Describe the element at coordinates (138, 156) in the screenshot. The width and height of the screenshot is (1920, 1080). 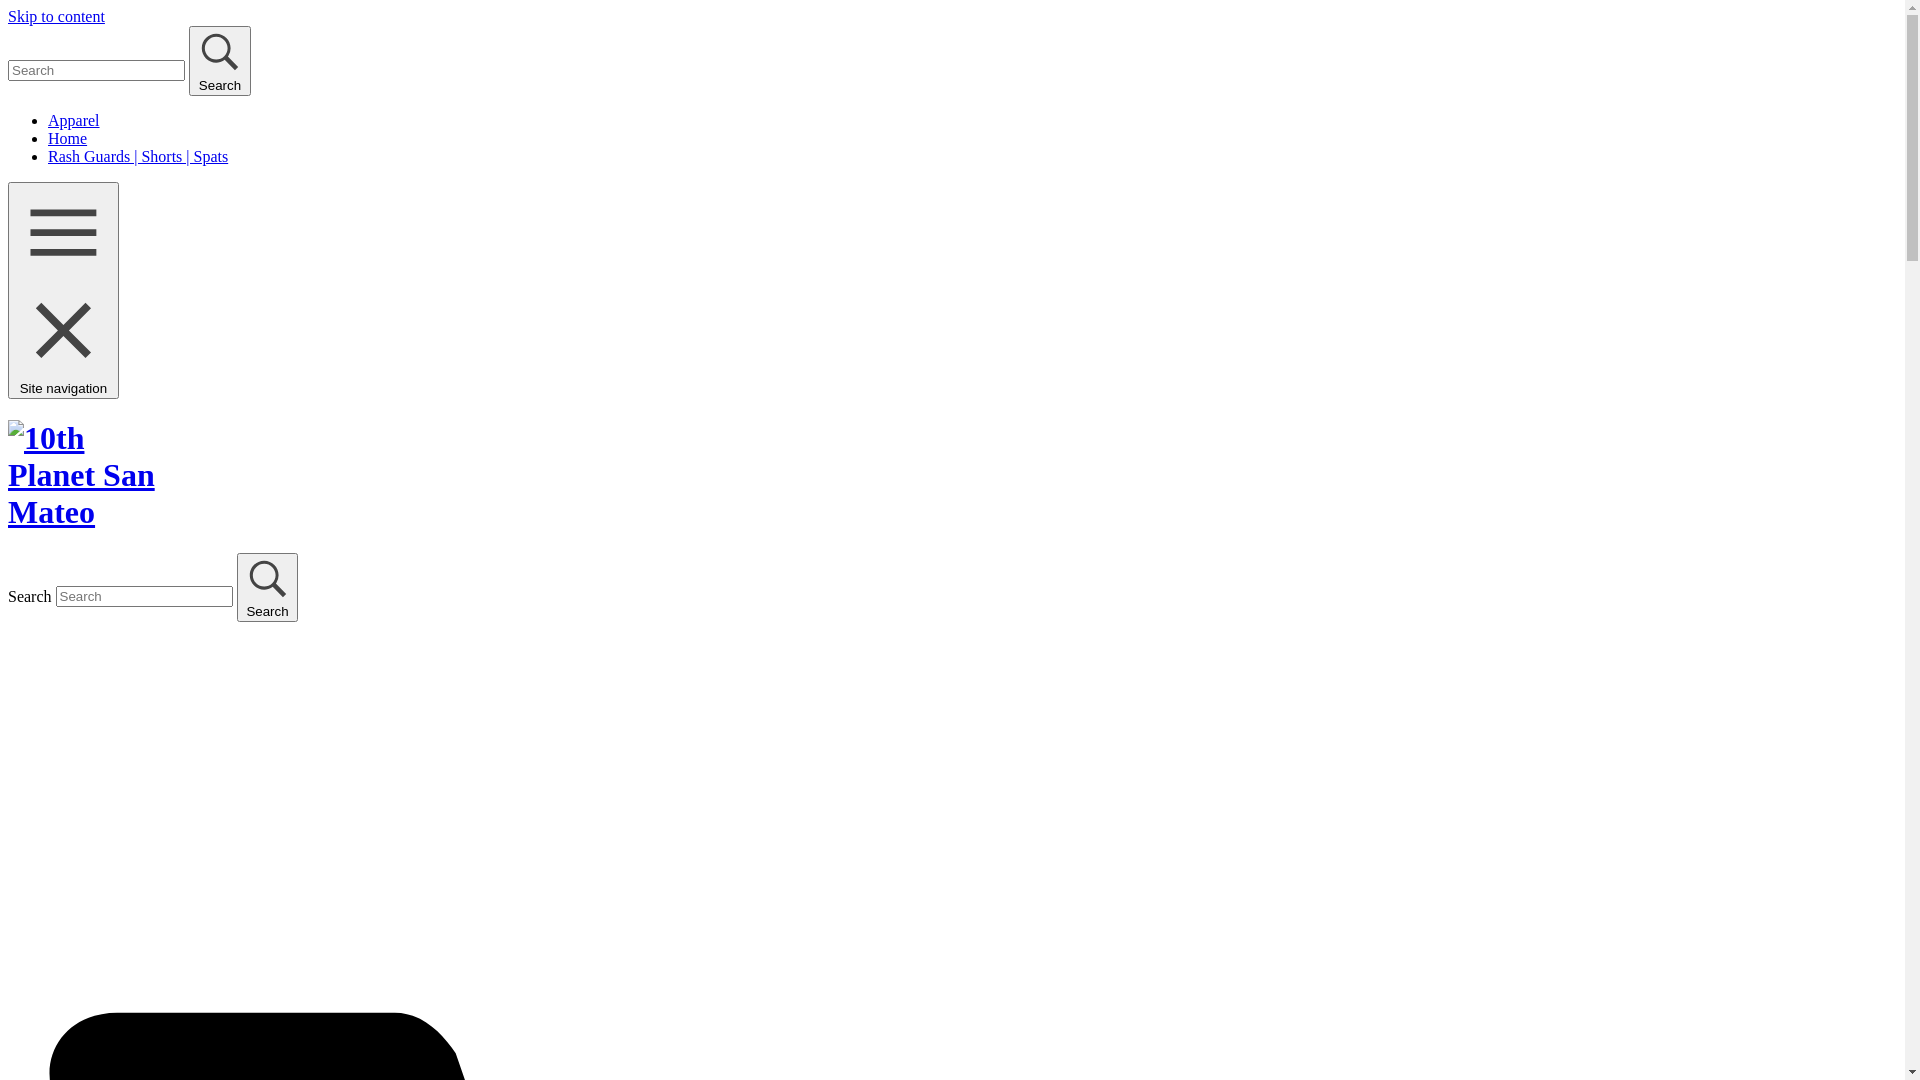
I see `Rash Guards | Shorts | Spats` at that location.